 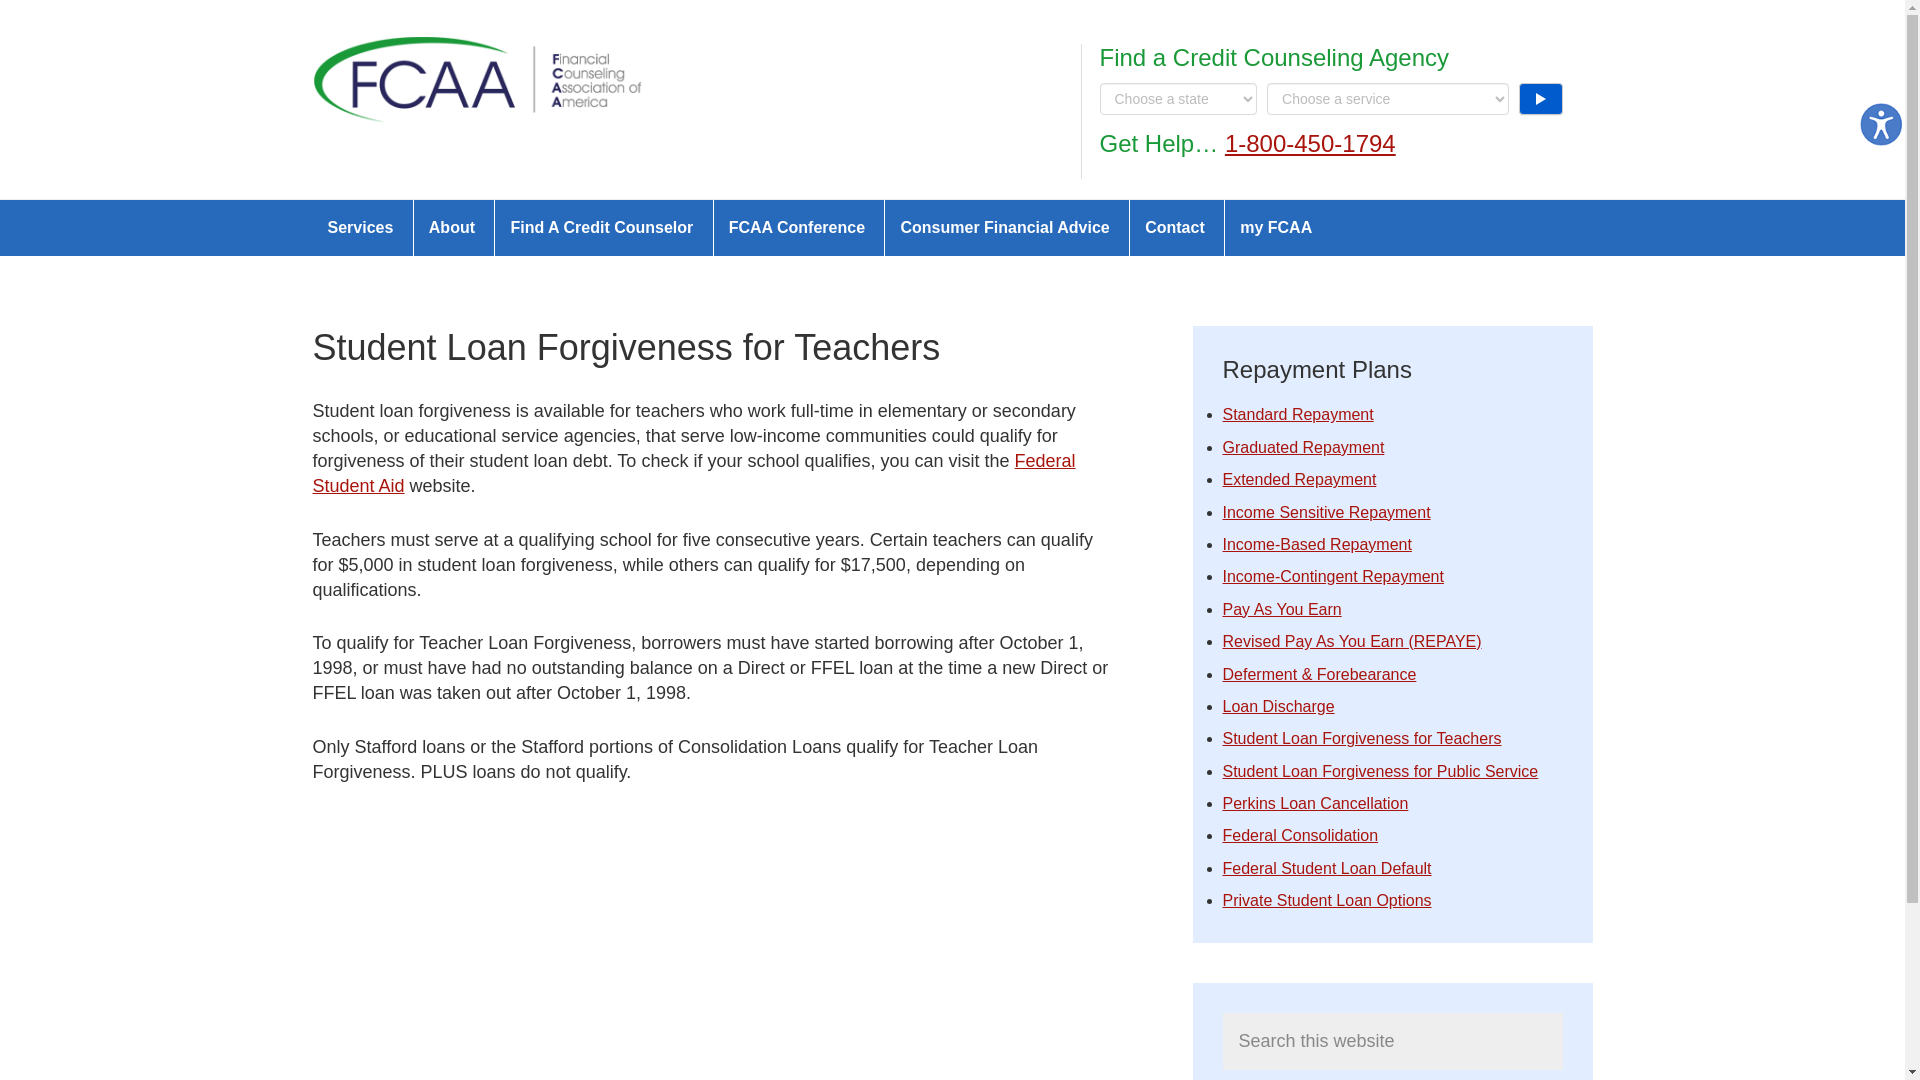 I want to click on GO, so click(x=1540, y=98).